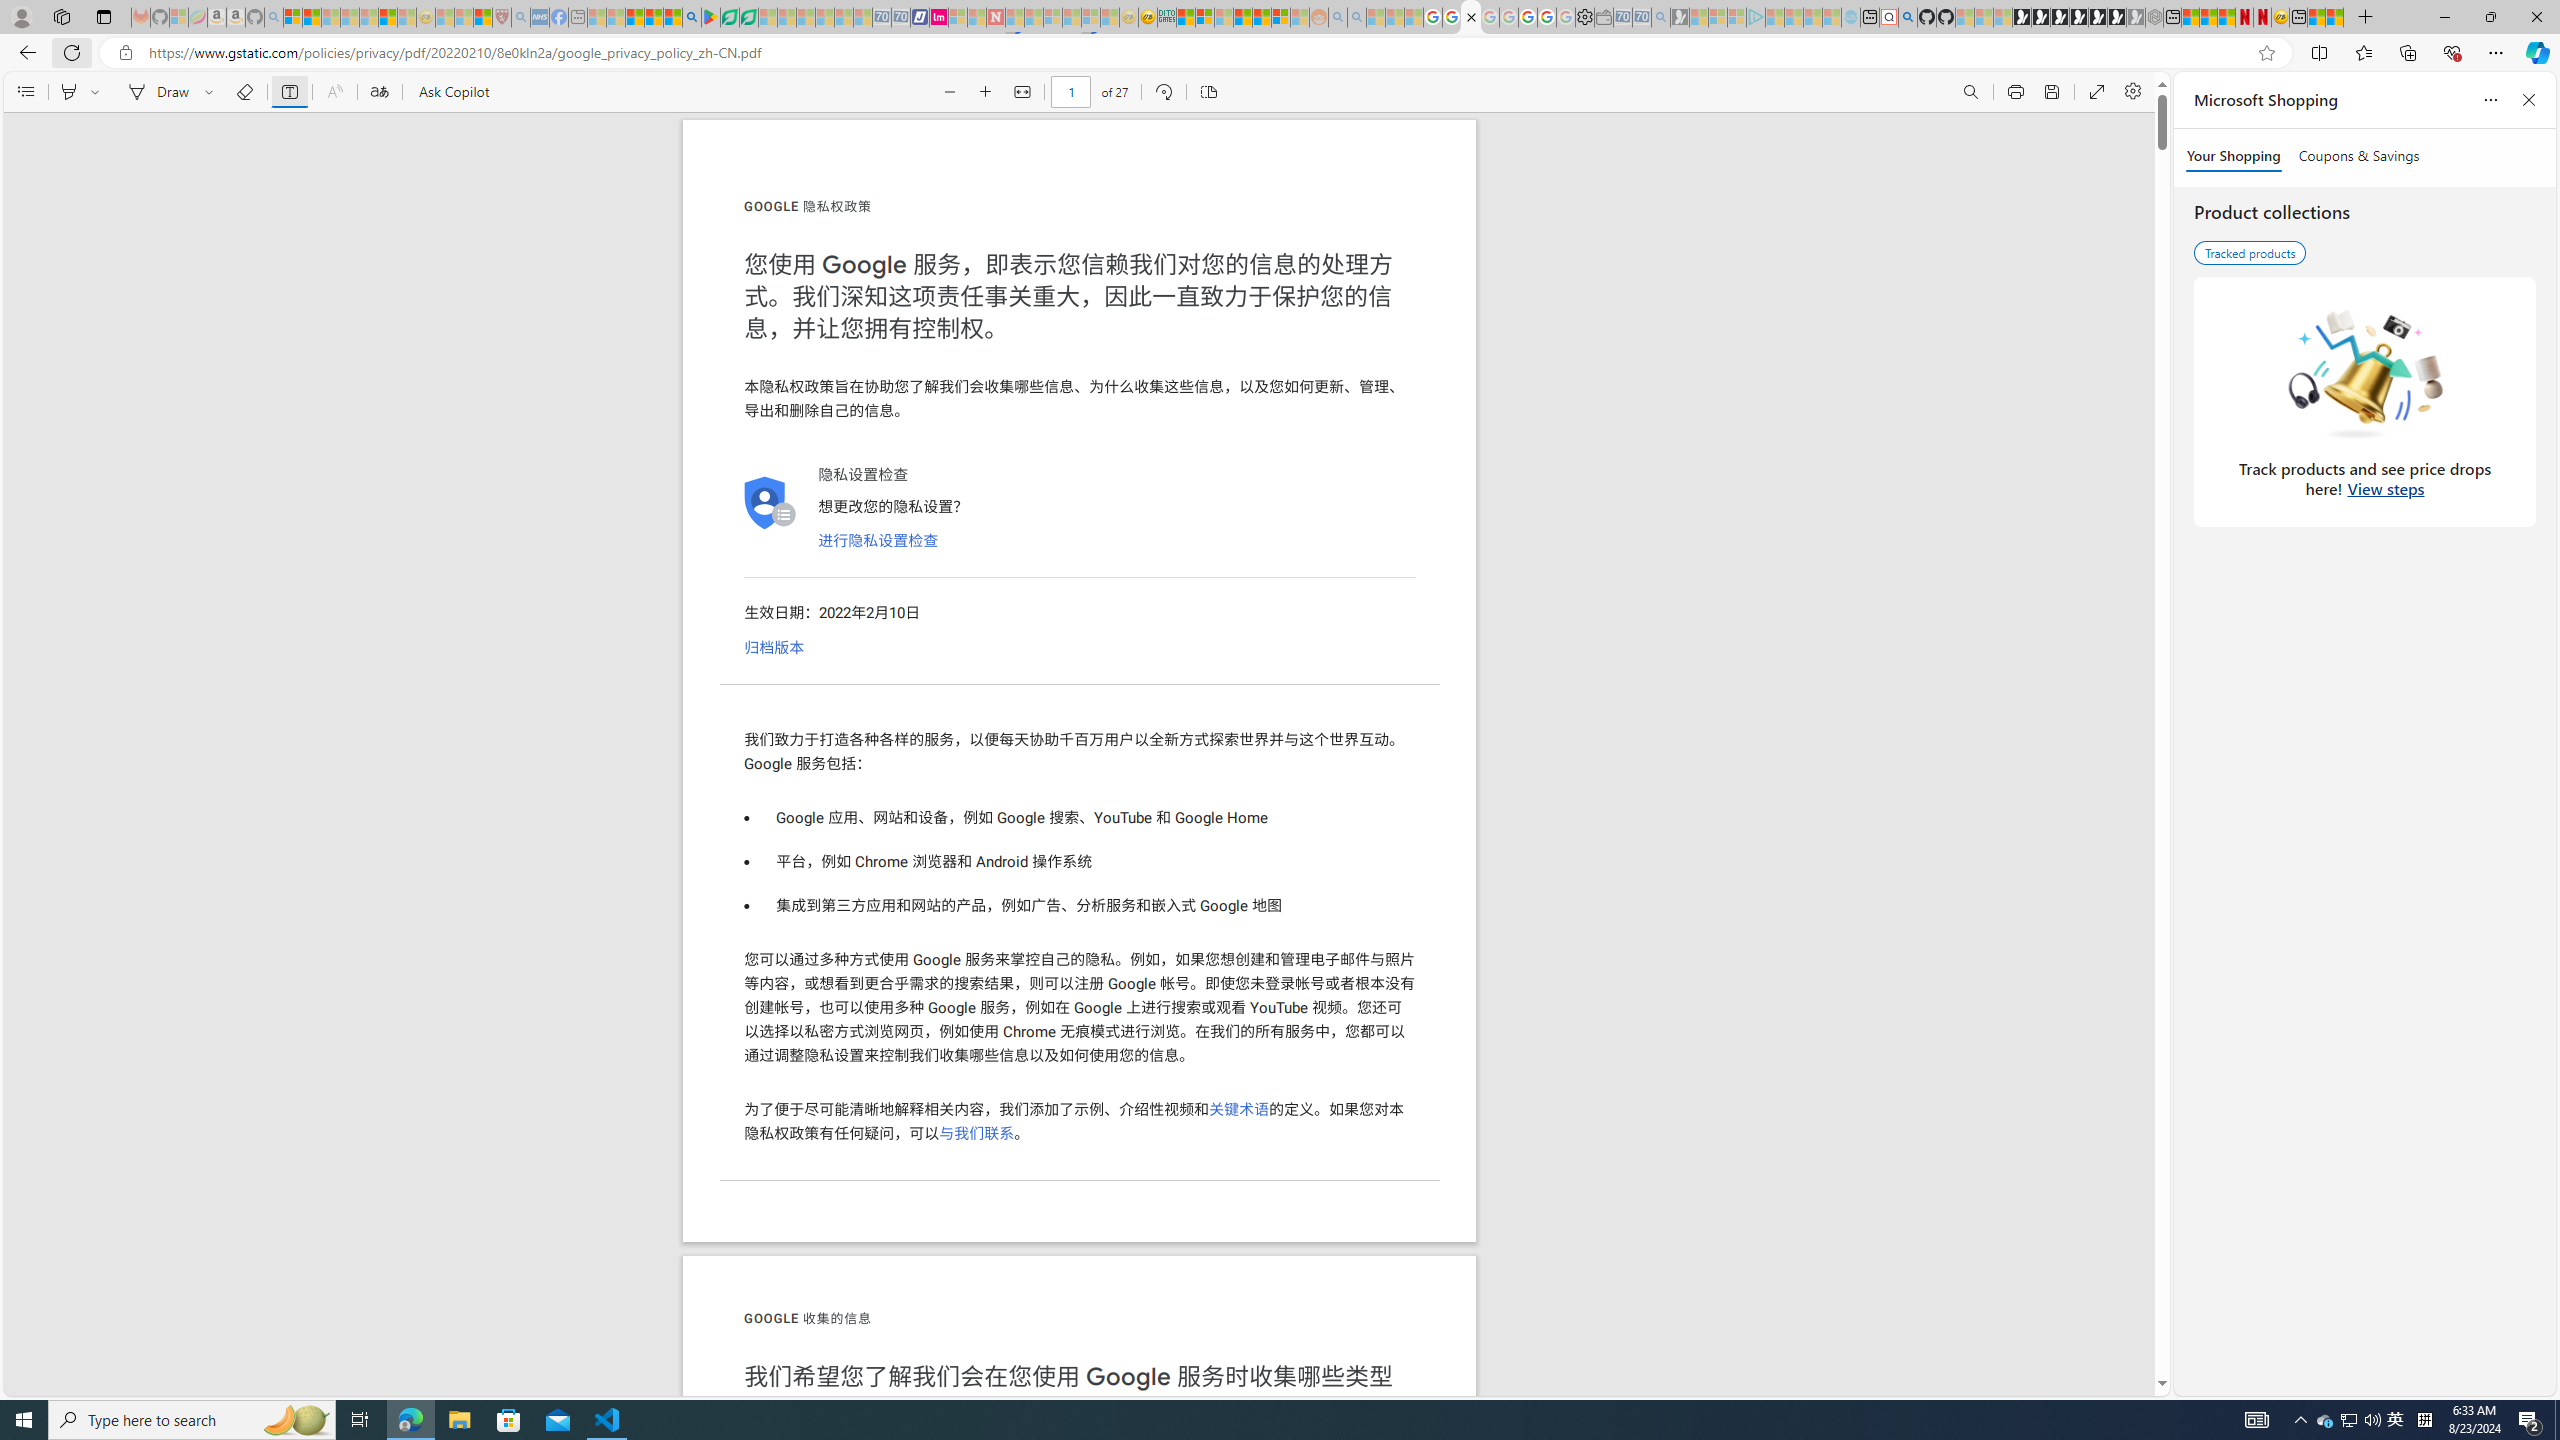  I want to click on Fit to width (Ctrl+\), so click(1022, 92).